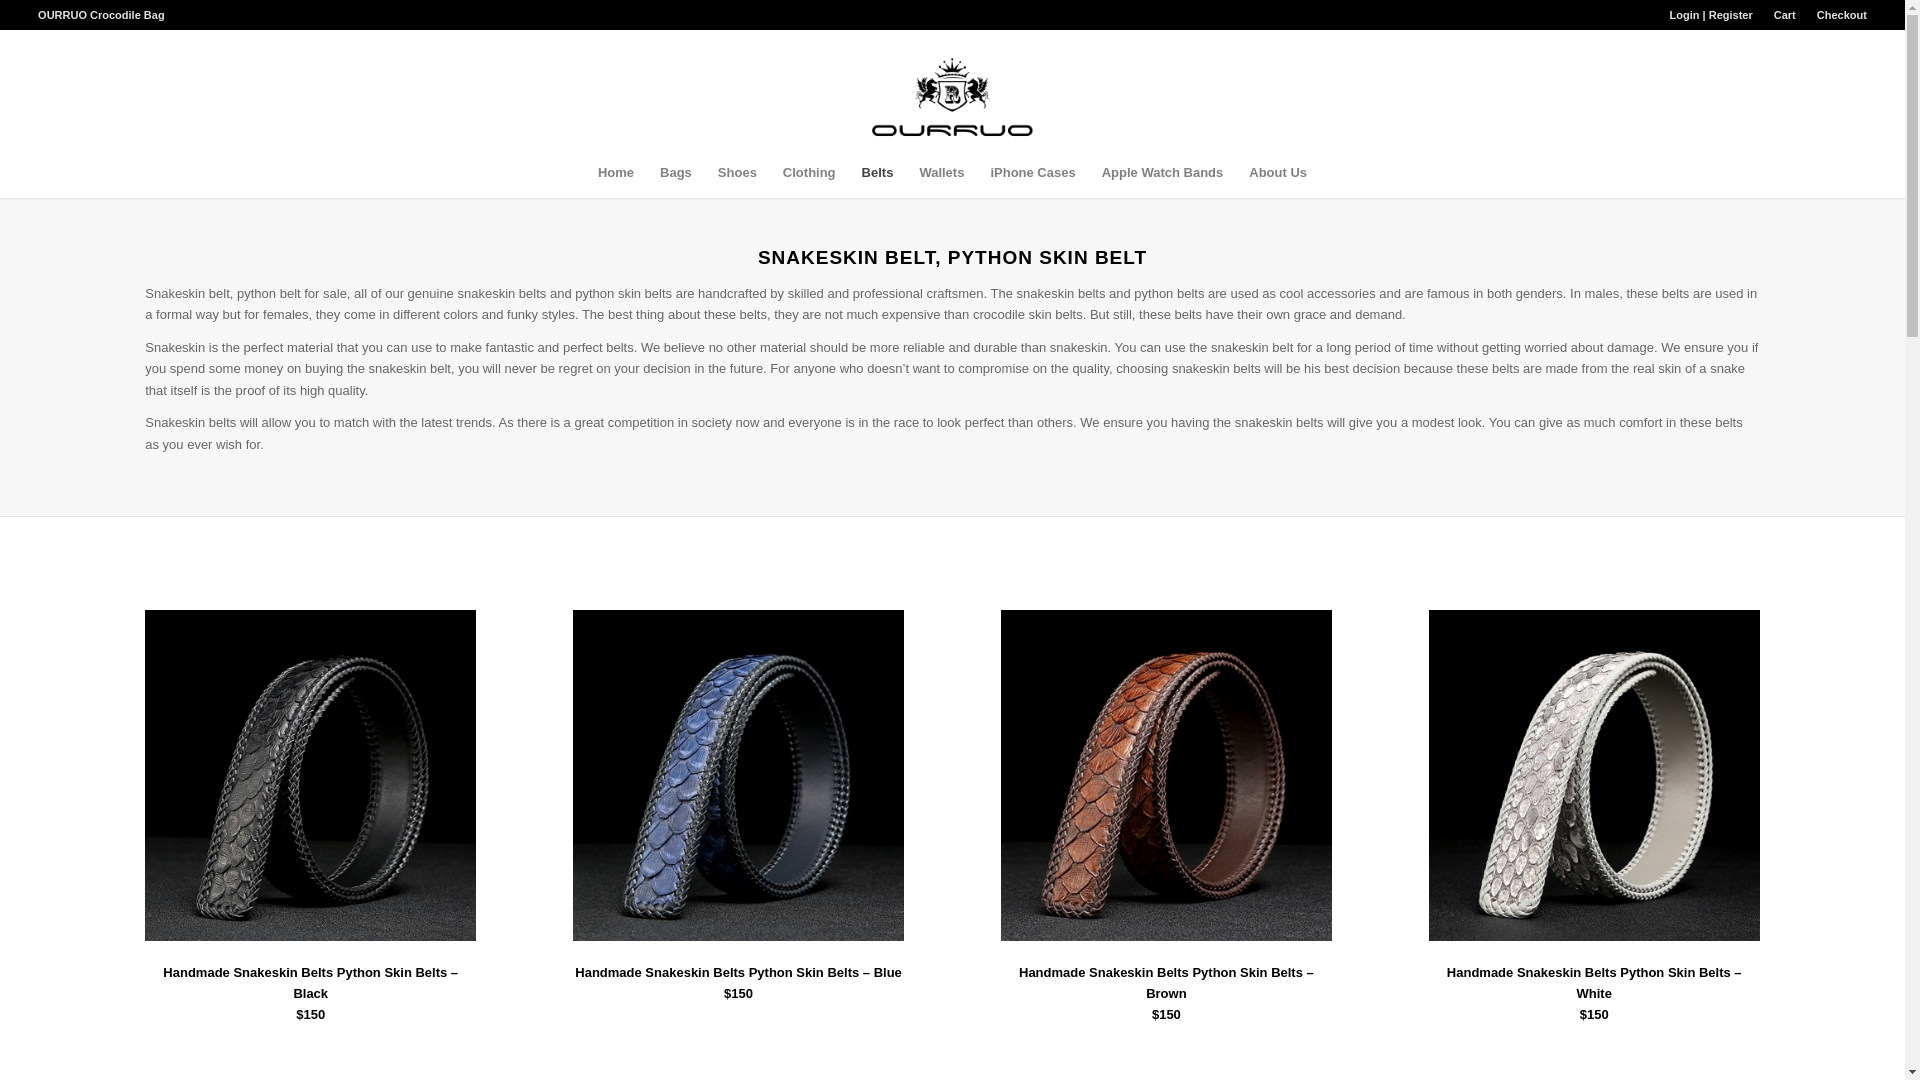  What do you see at coordinates (128, 14) in the screenshot?
I see `Crocodile Bag` at bounding box center [128, 14].